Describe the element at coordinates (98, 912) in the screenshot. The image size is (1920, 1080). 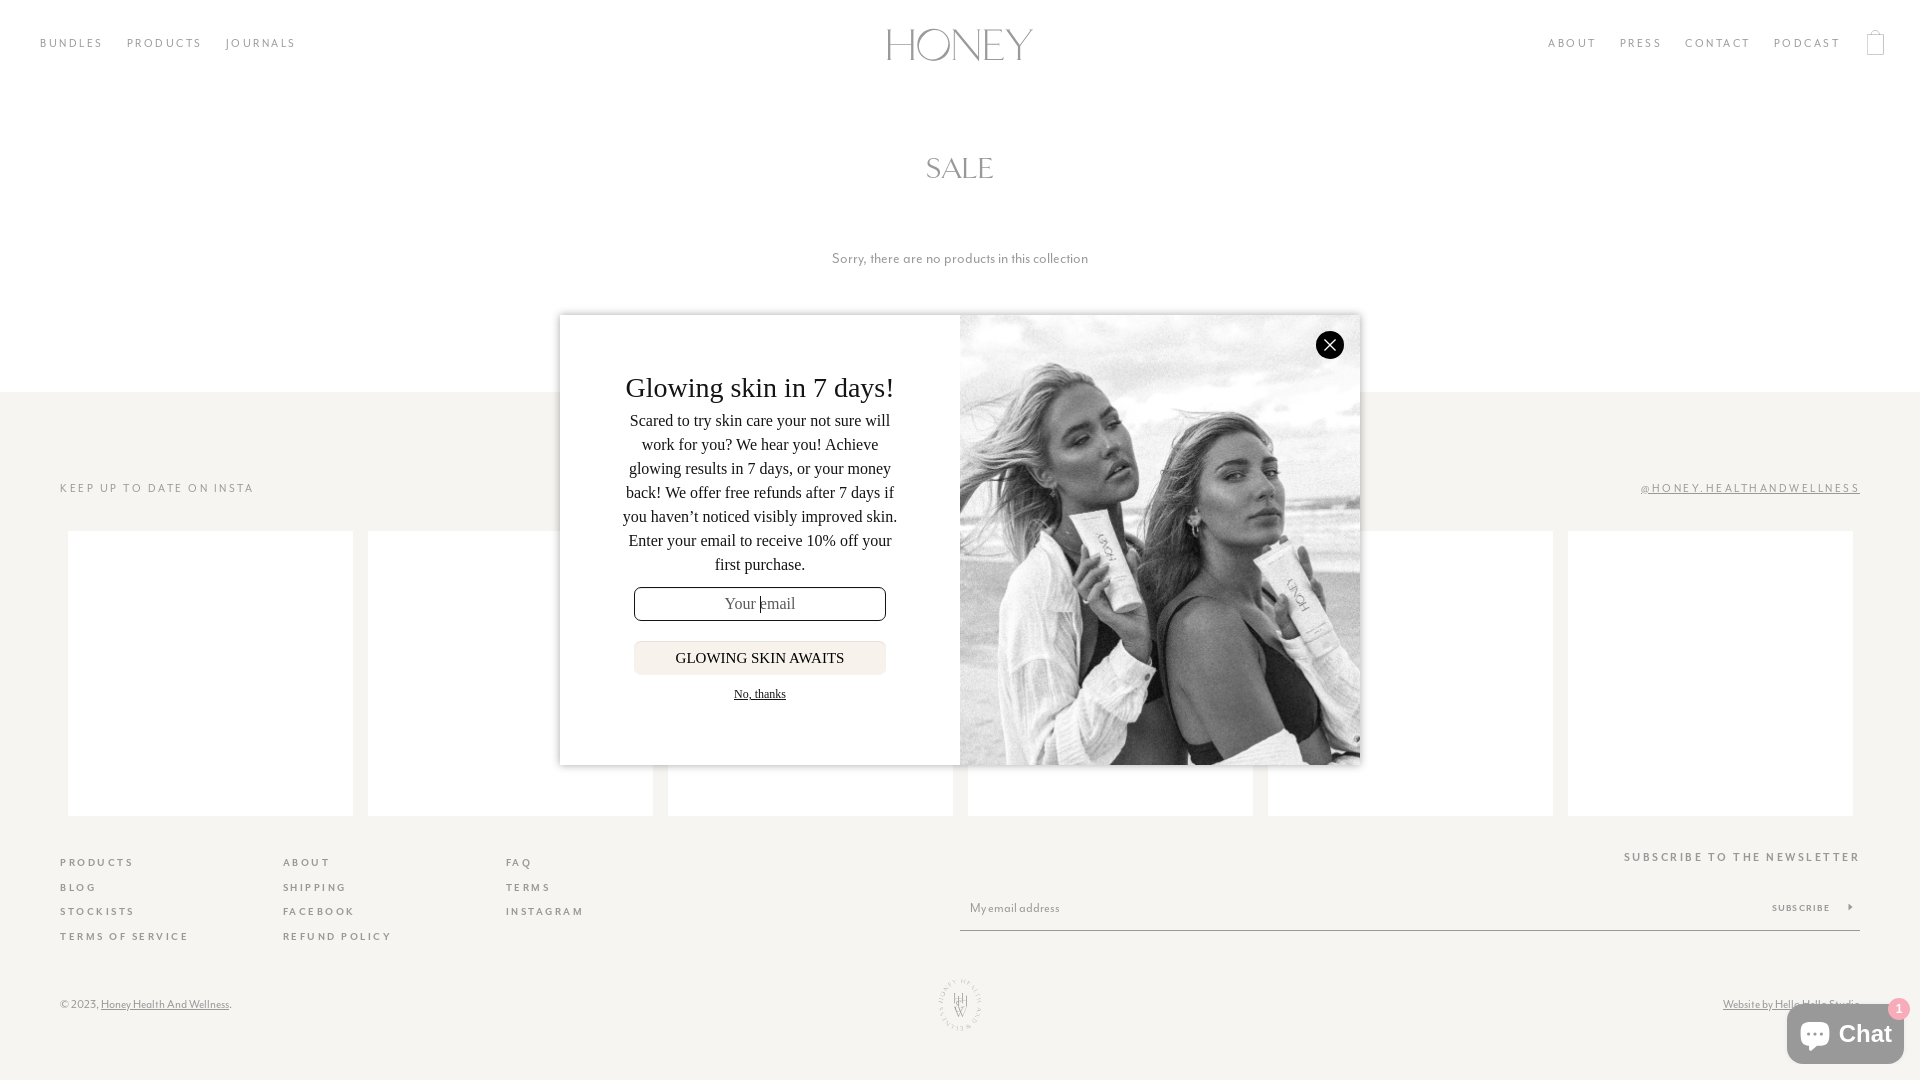
I see `STOCKISTS` at that location.